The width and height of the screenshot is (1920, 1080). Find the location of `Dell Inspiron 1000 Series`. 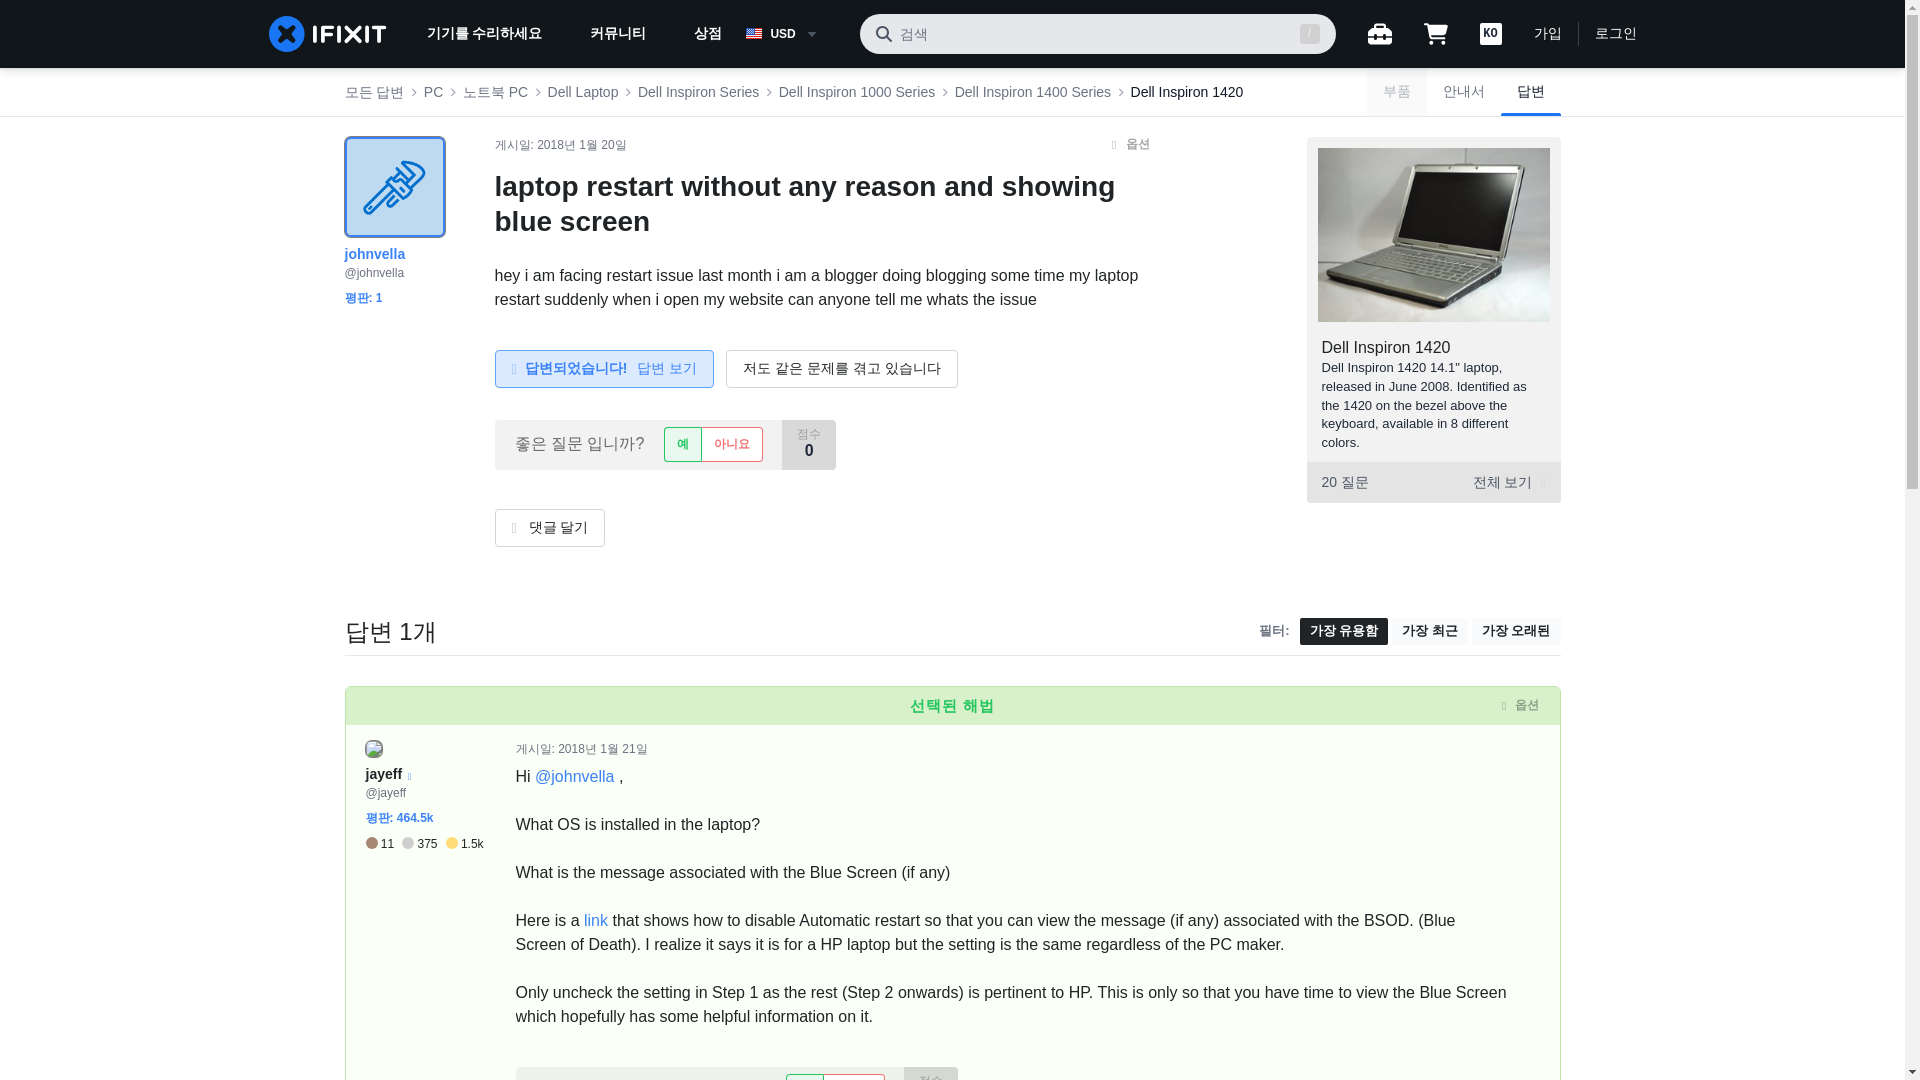

Dell Inspiron 1000 Series is located at coordinates (857, 92).